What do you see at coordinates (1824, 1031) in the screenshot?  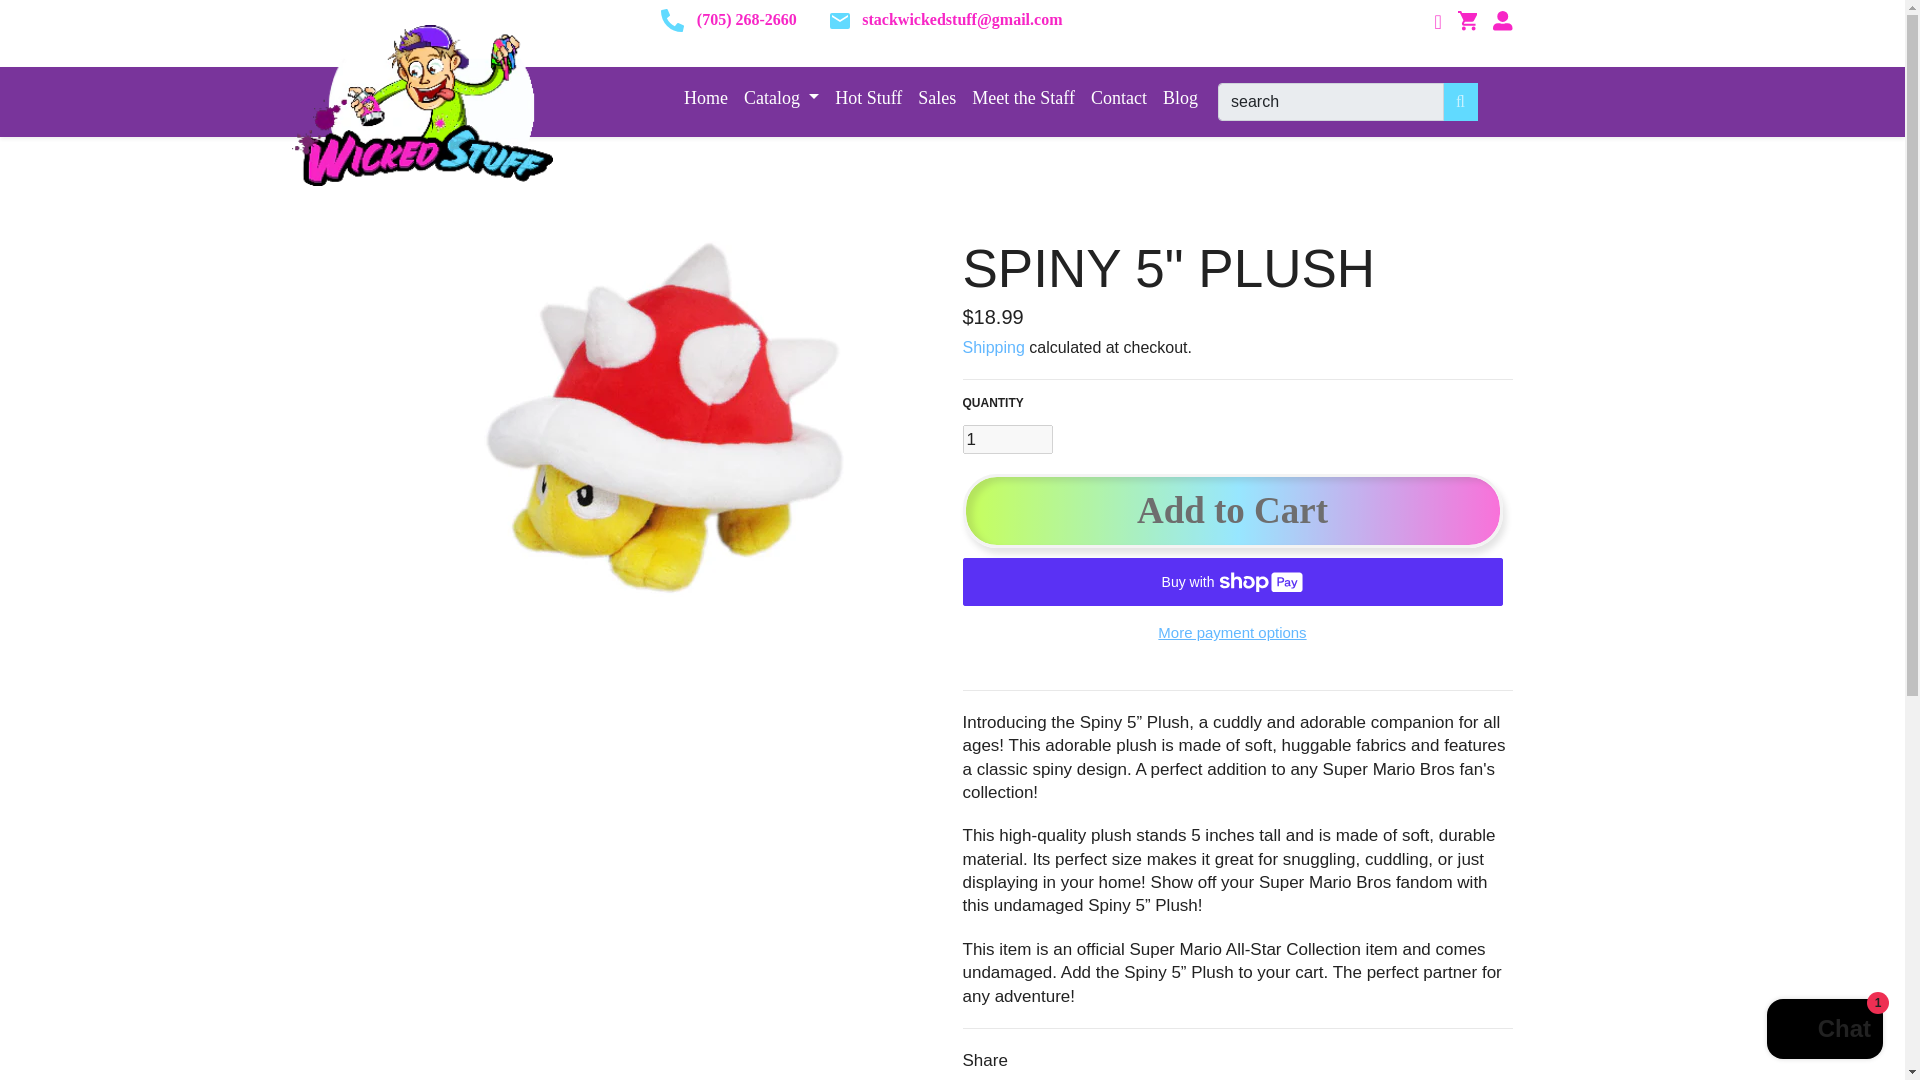 I see `Shopify online store chat` at bounding box center [1824, 1031].